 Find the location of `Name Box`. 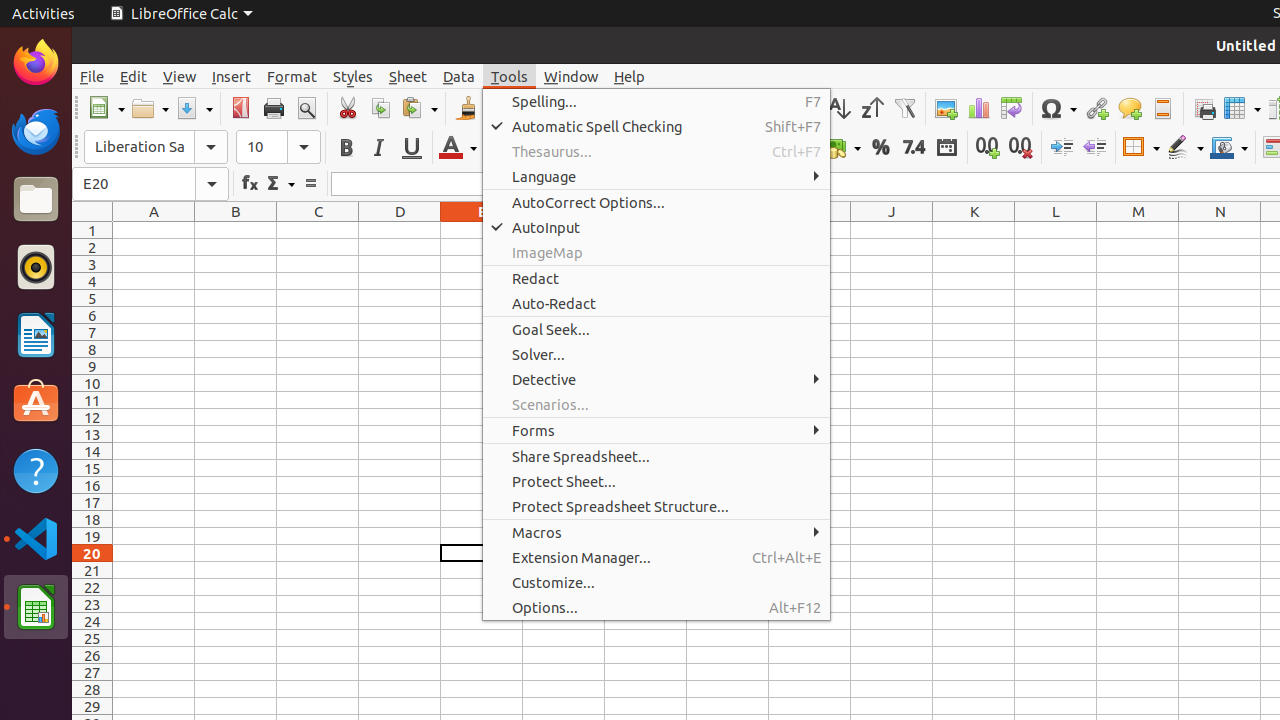

Name Box is located at coordinates (150, 184).